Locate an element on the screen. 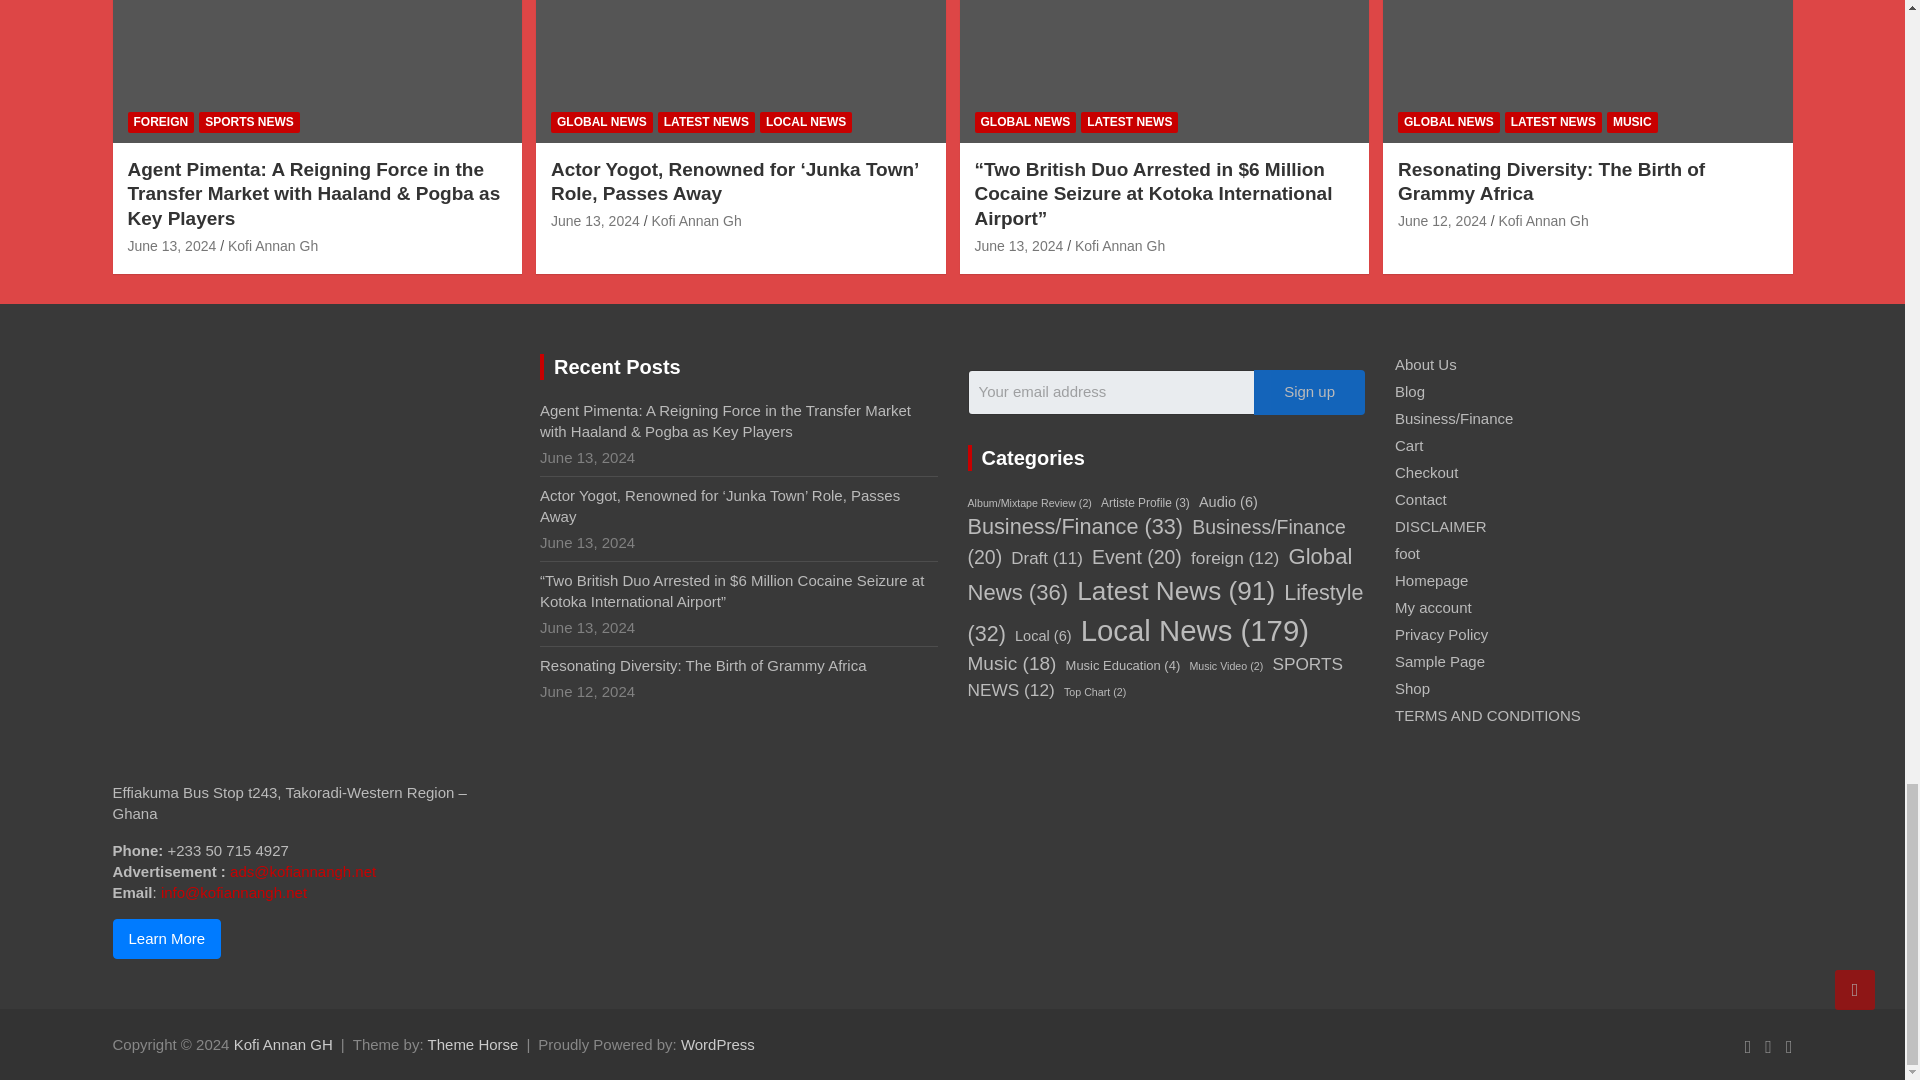 This screenshot has height=1080, width=1920. Resonating Diversity: The Birth of Grammy Africa is located at coordinates (1442, 220).